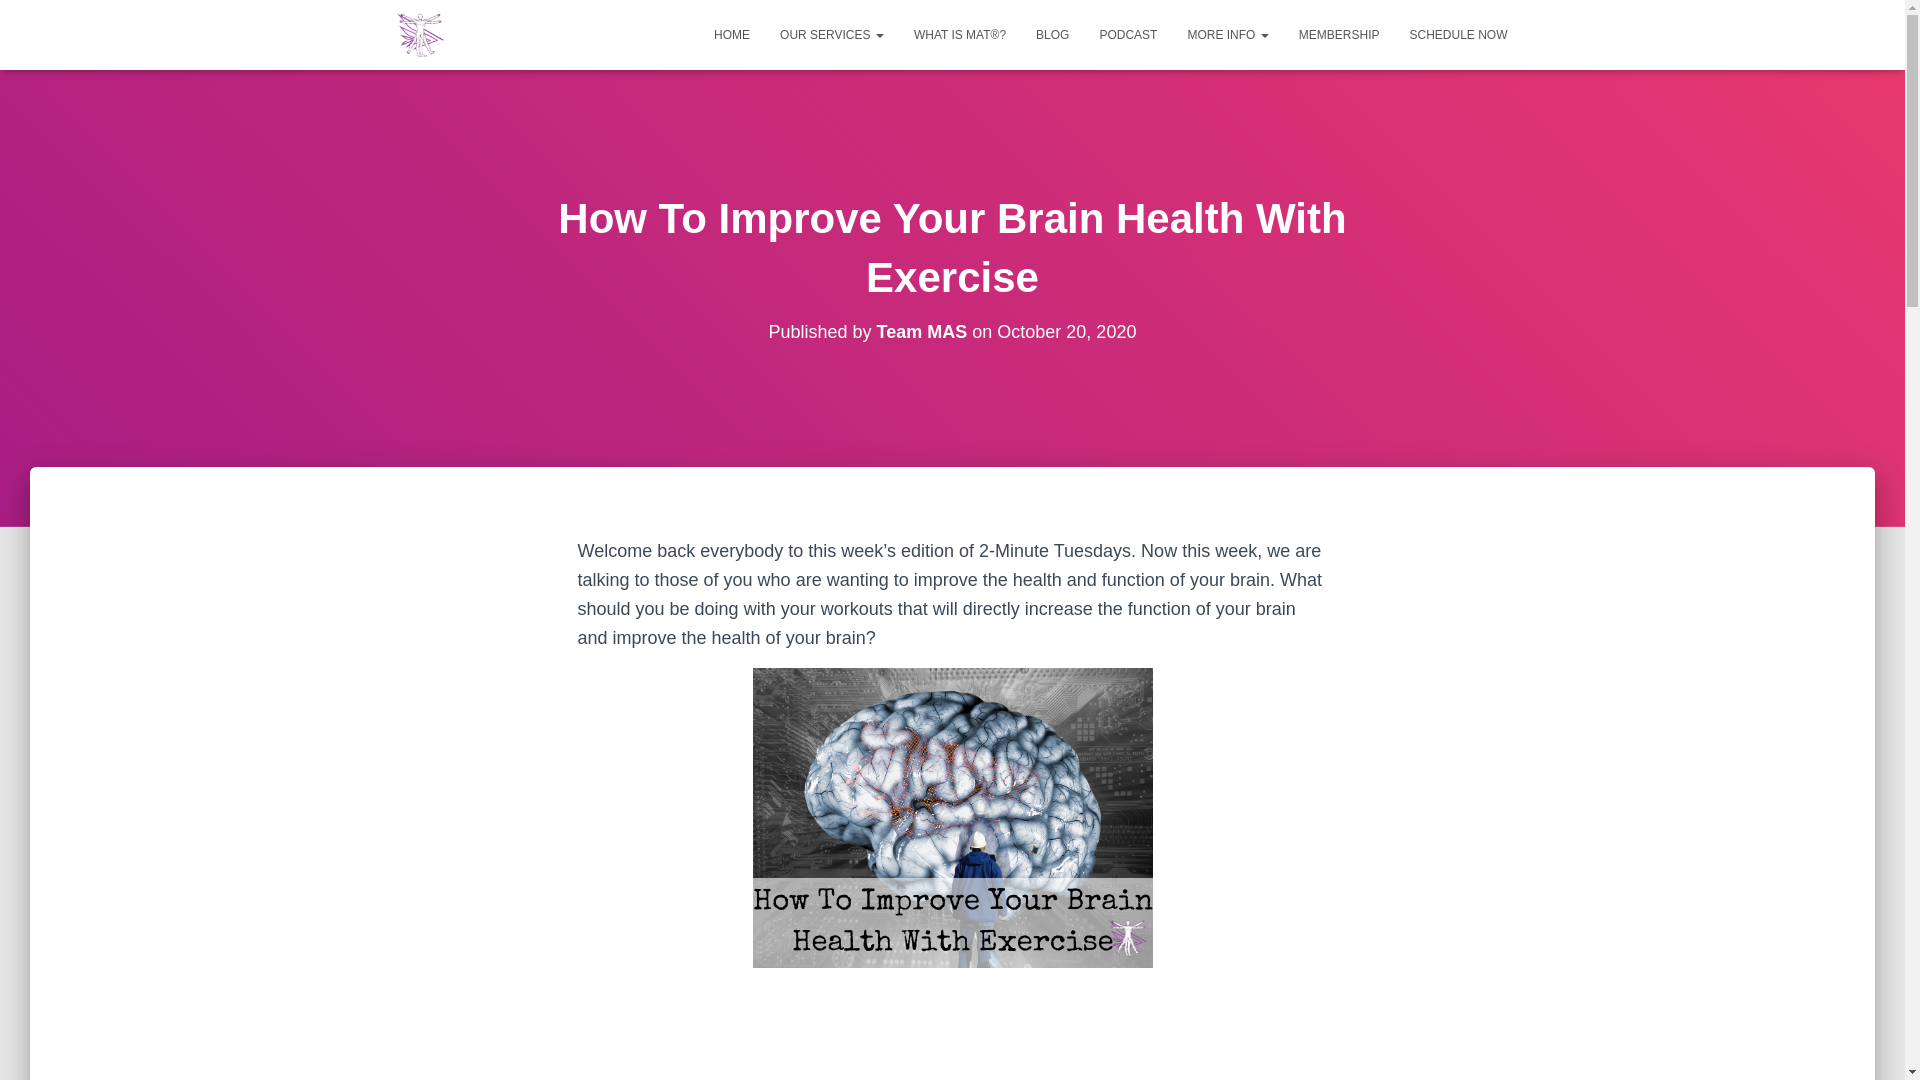 The width and height of the screenshot is (1920, 1080). I want to click on Blog, so click(1052, 34).